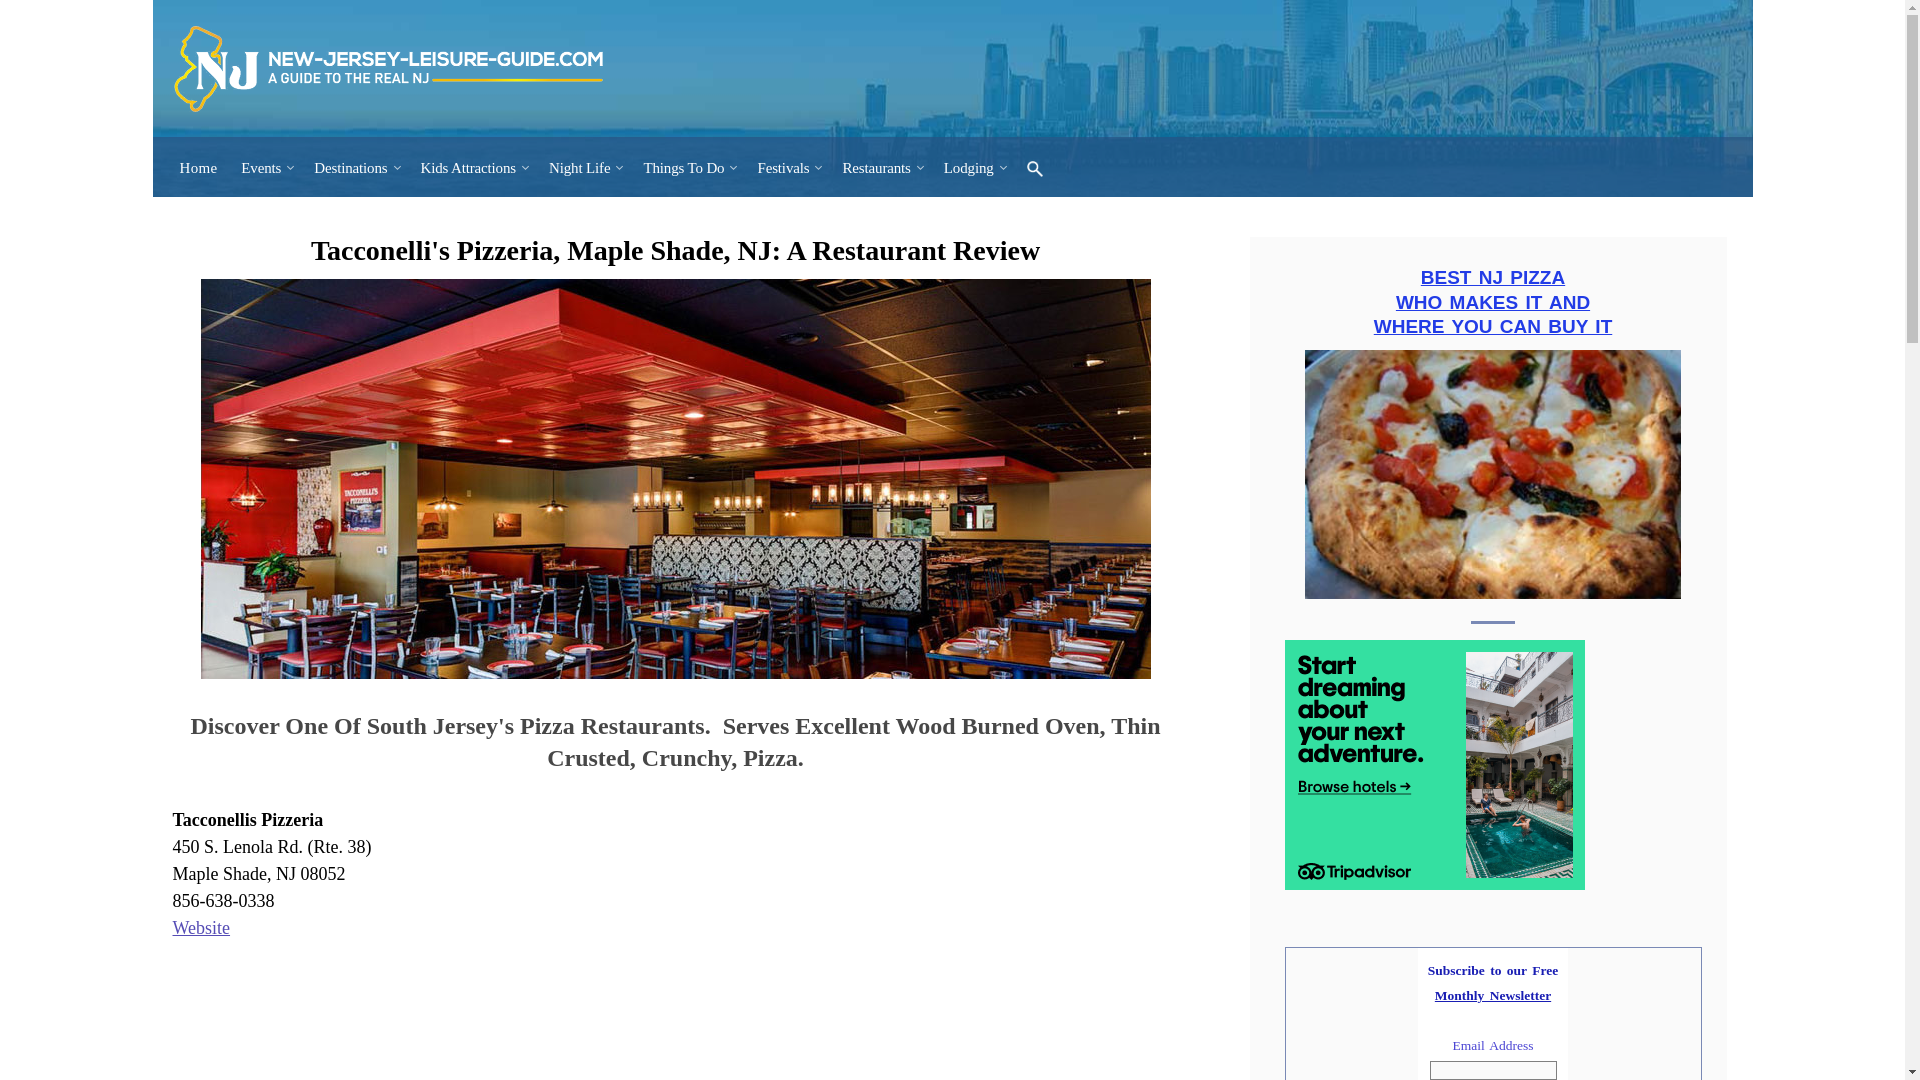 The height and width of the screenshot is (1080, 1920). Describe the element at coordinates (199, 168) in the screenshot. I see `Home` at that location.